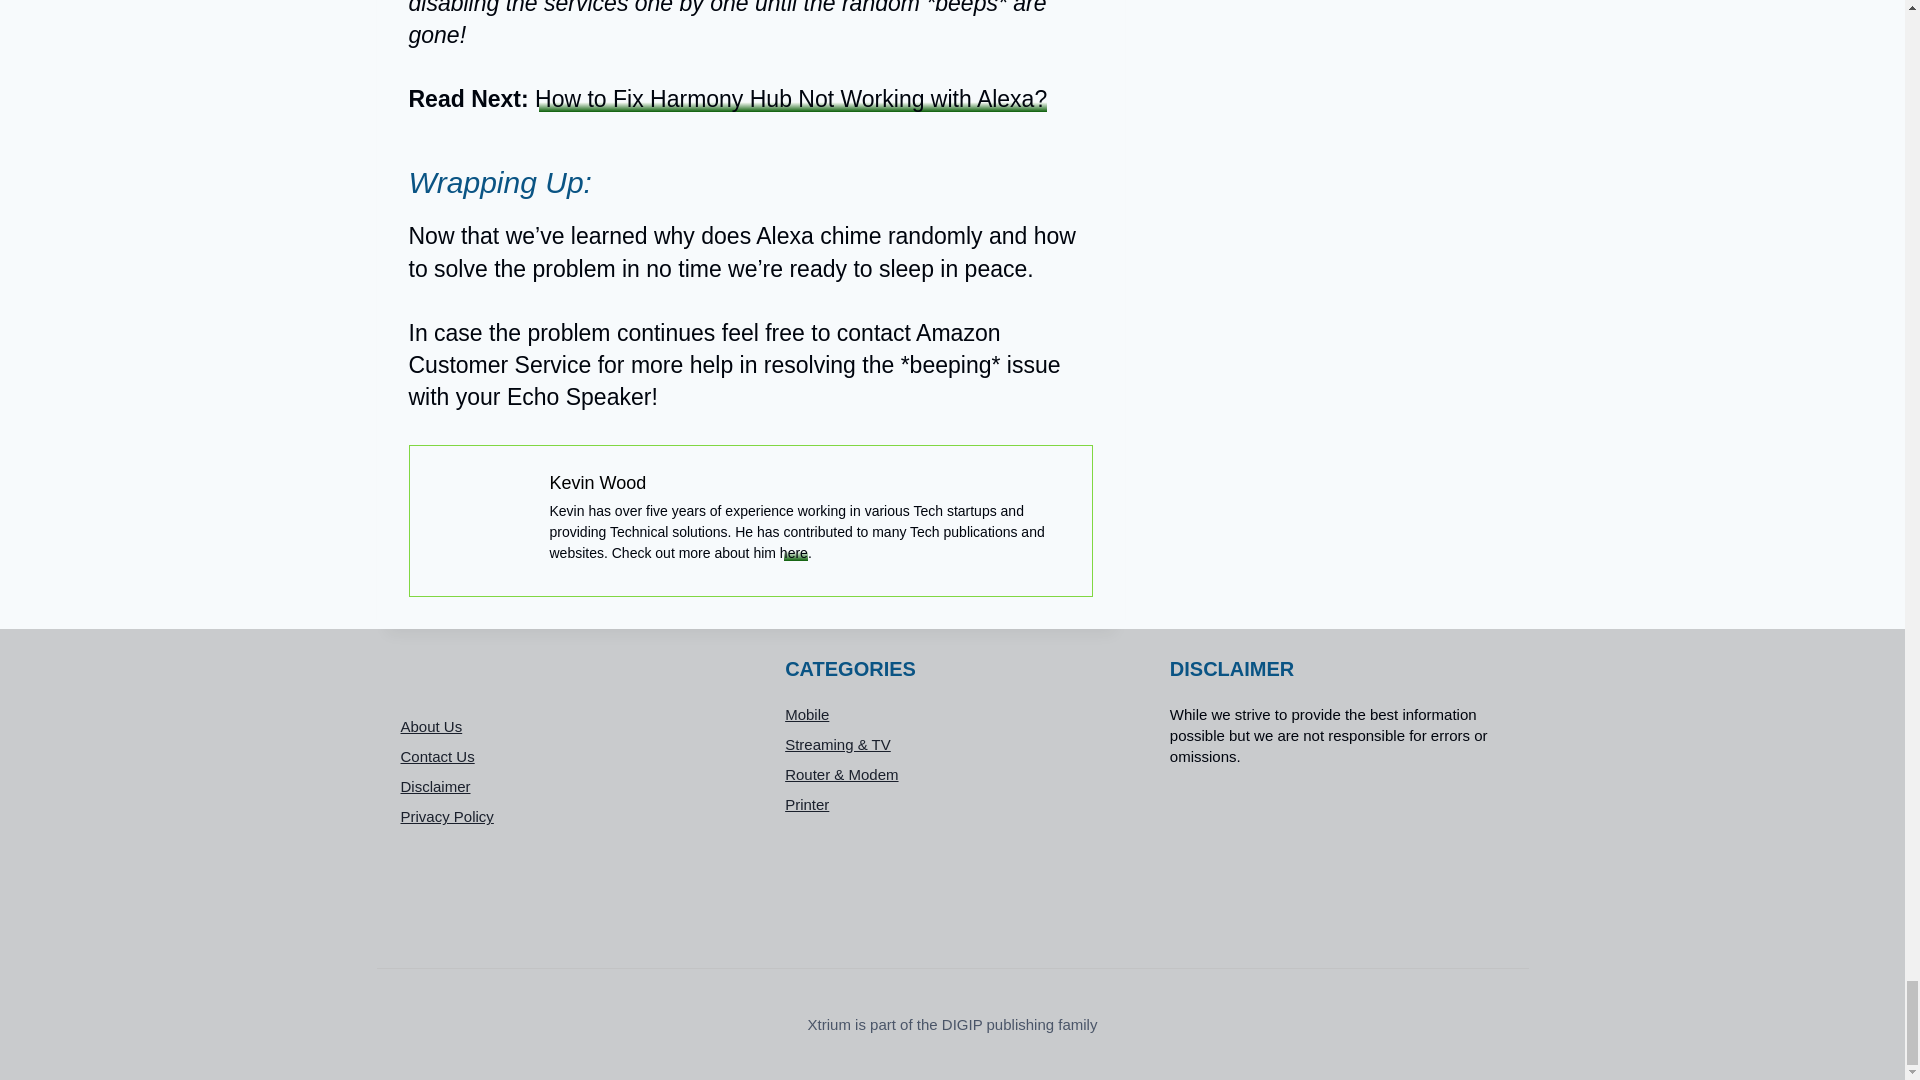 This screenshot has width=1920, height=1080. What do you see at coordinates (794, 552) in the screenshot?
I see `here` at bounding box center [794, 552].